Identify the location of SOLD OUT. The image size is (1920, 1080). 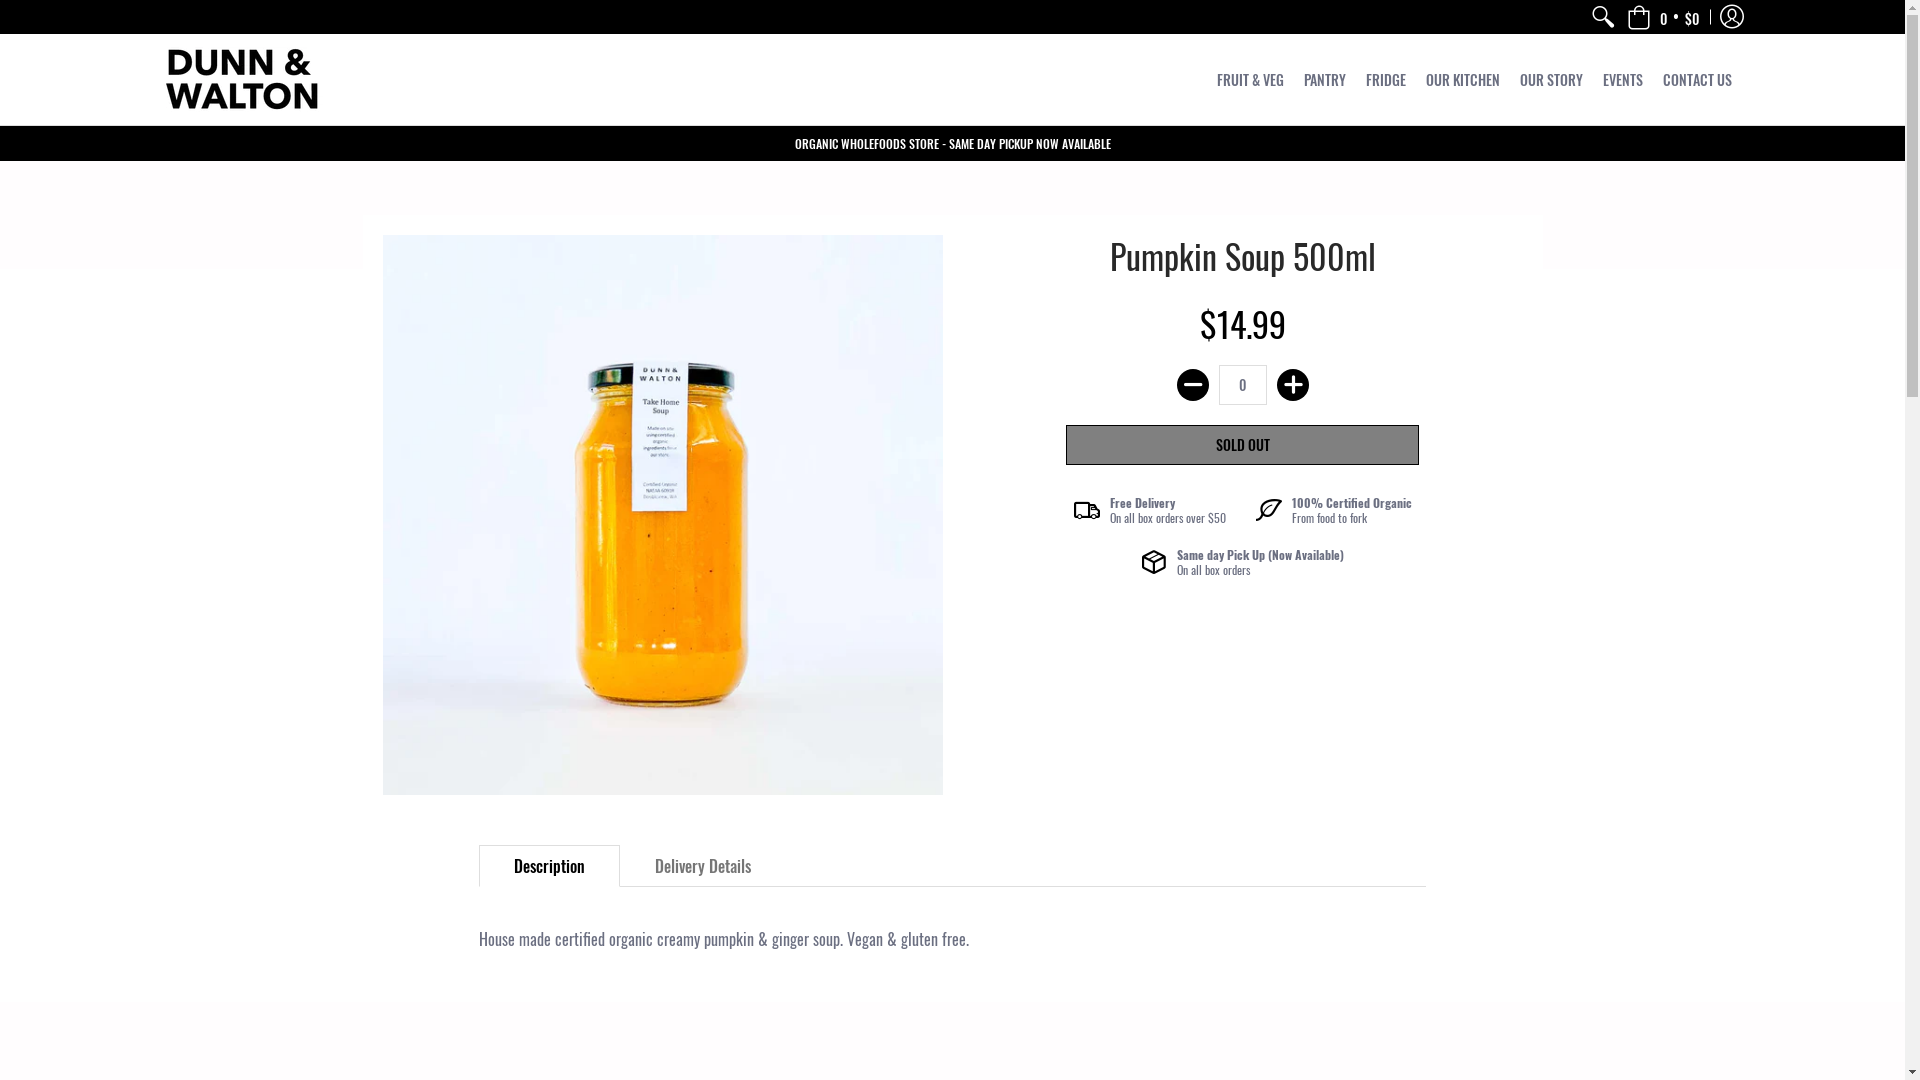
(1242, 445).